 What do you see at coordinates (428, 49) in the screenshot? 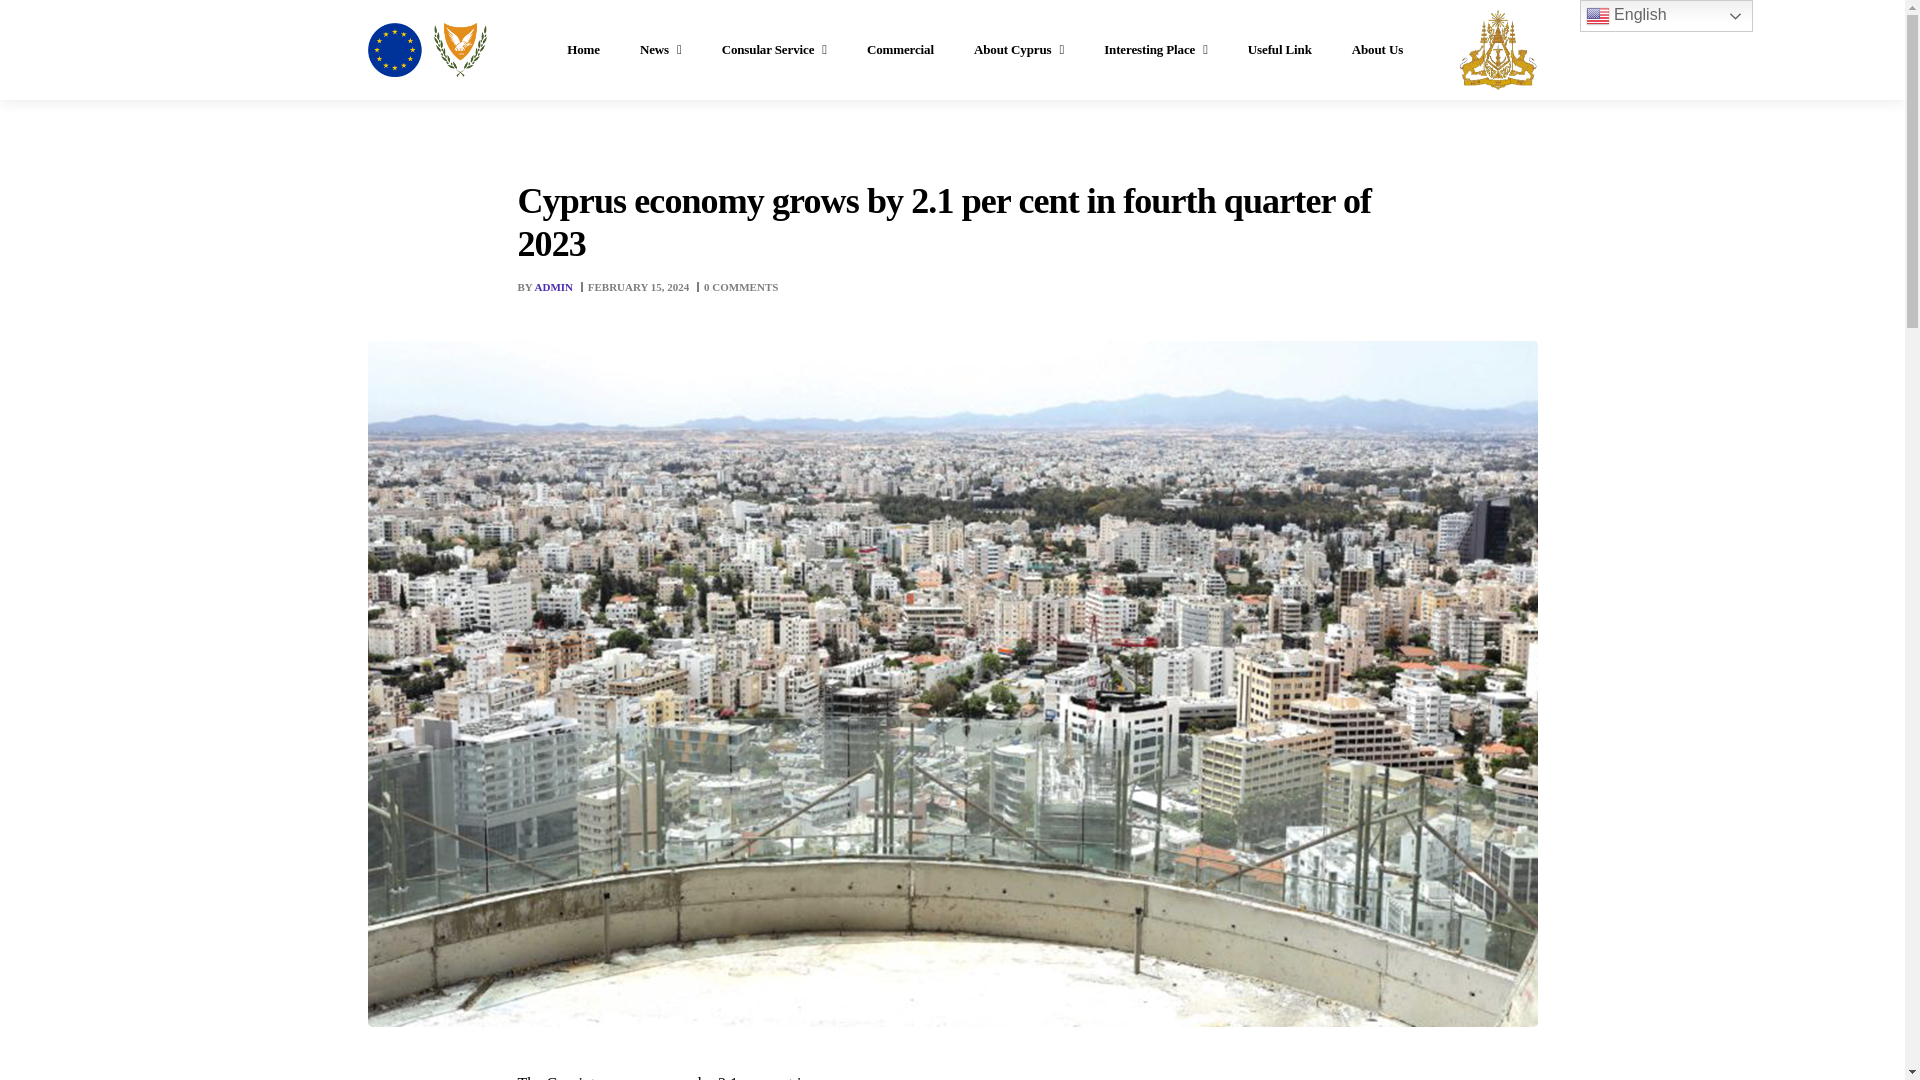
I see `cyprusconsulatecambodia-` at bounding box center [428, 49].